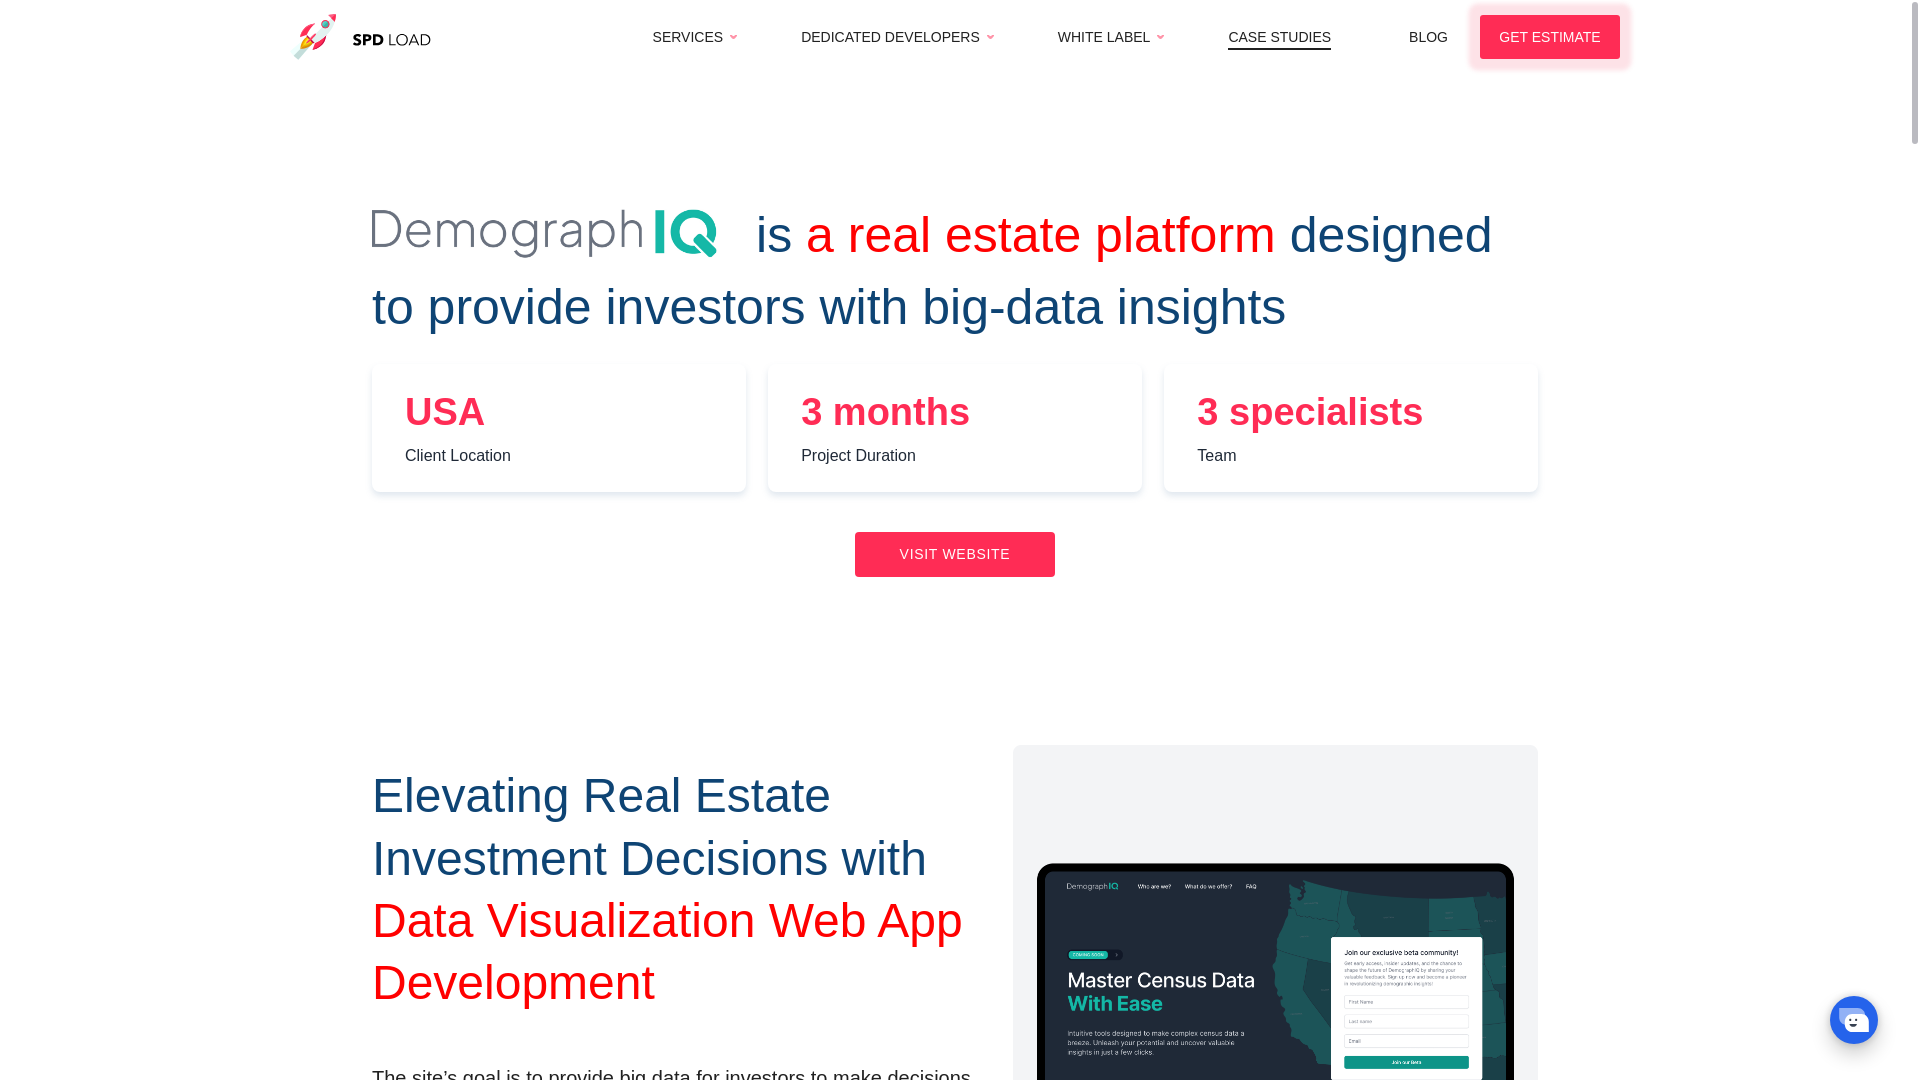 Image resolution: width=1920 pixels, height=1080 pixels. Describe the element at coordinates (1428, 37) in the screenshot. I see `BLOG` at that location.